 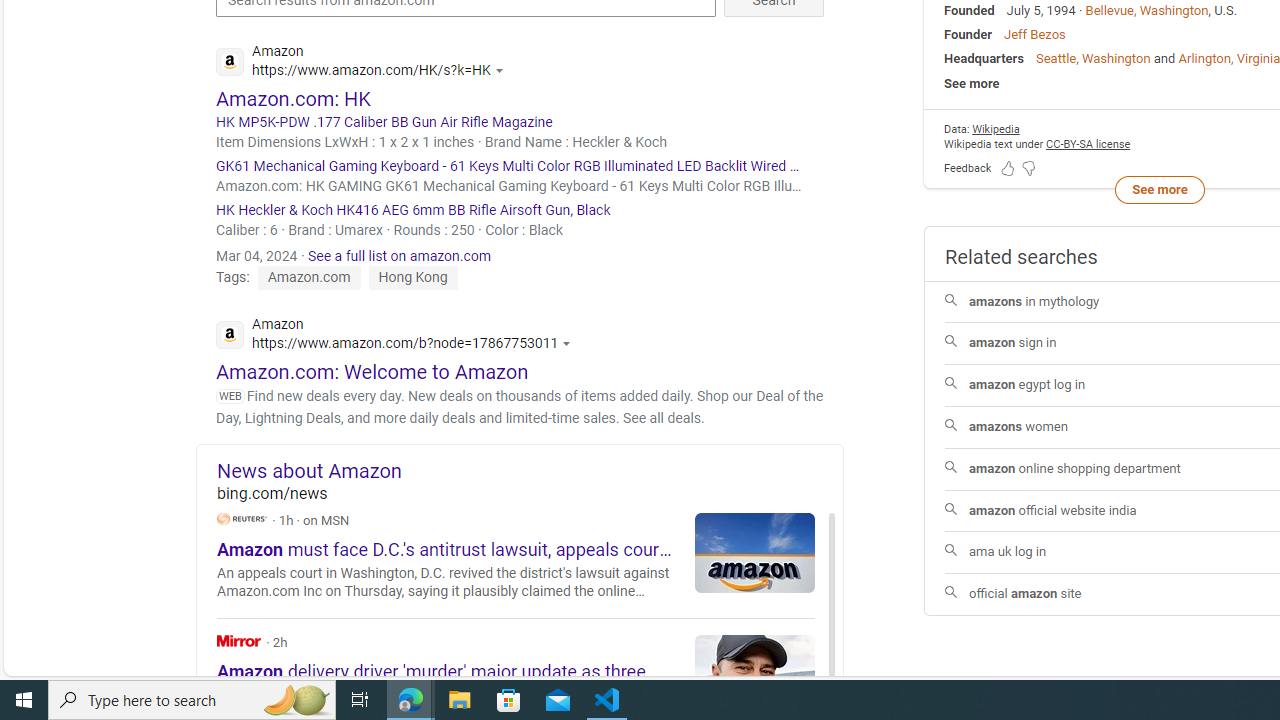 What do you see at coordinates (239, 640) in the screenshot?
I see `The Mirror` at bounding box center [239, 640].